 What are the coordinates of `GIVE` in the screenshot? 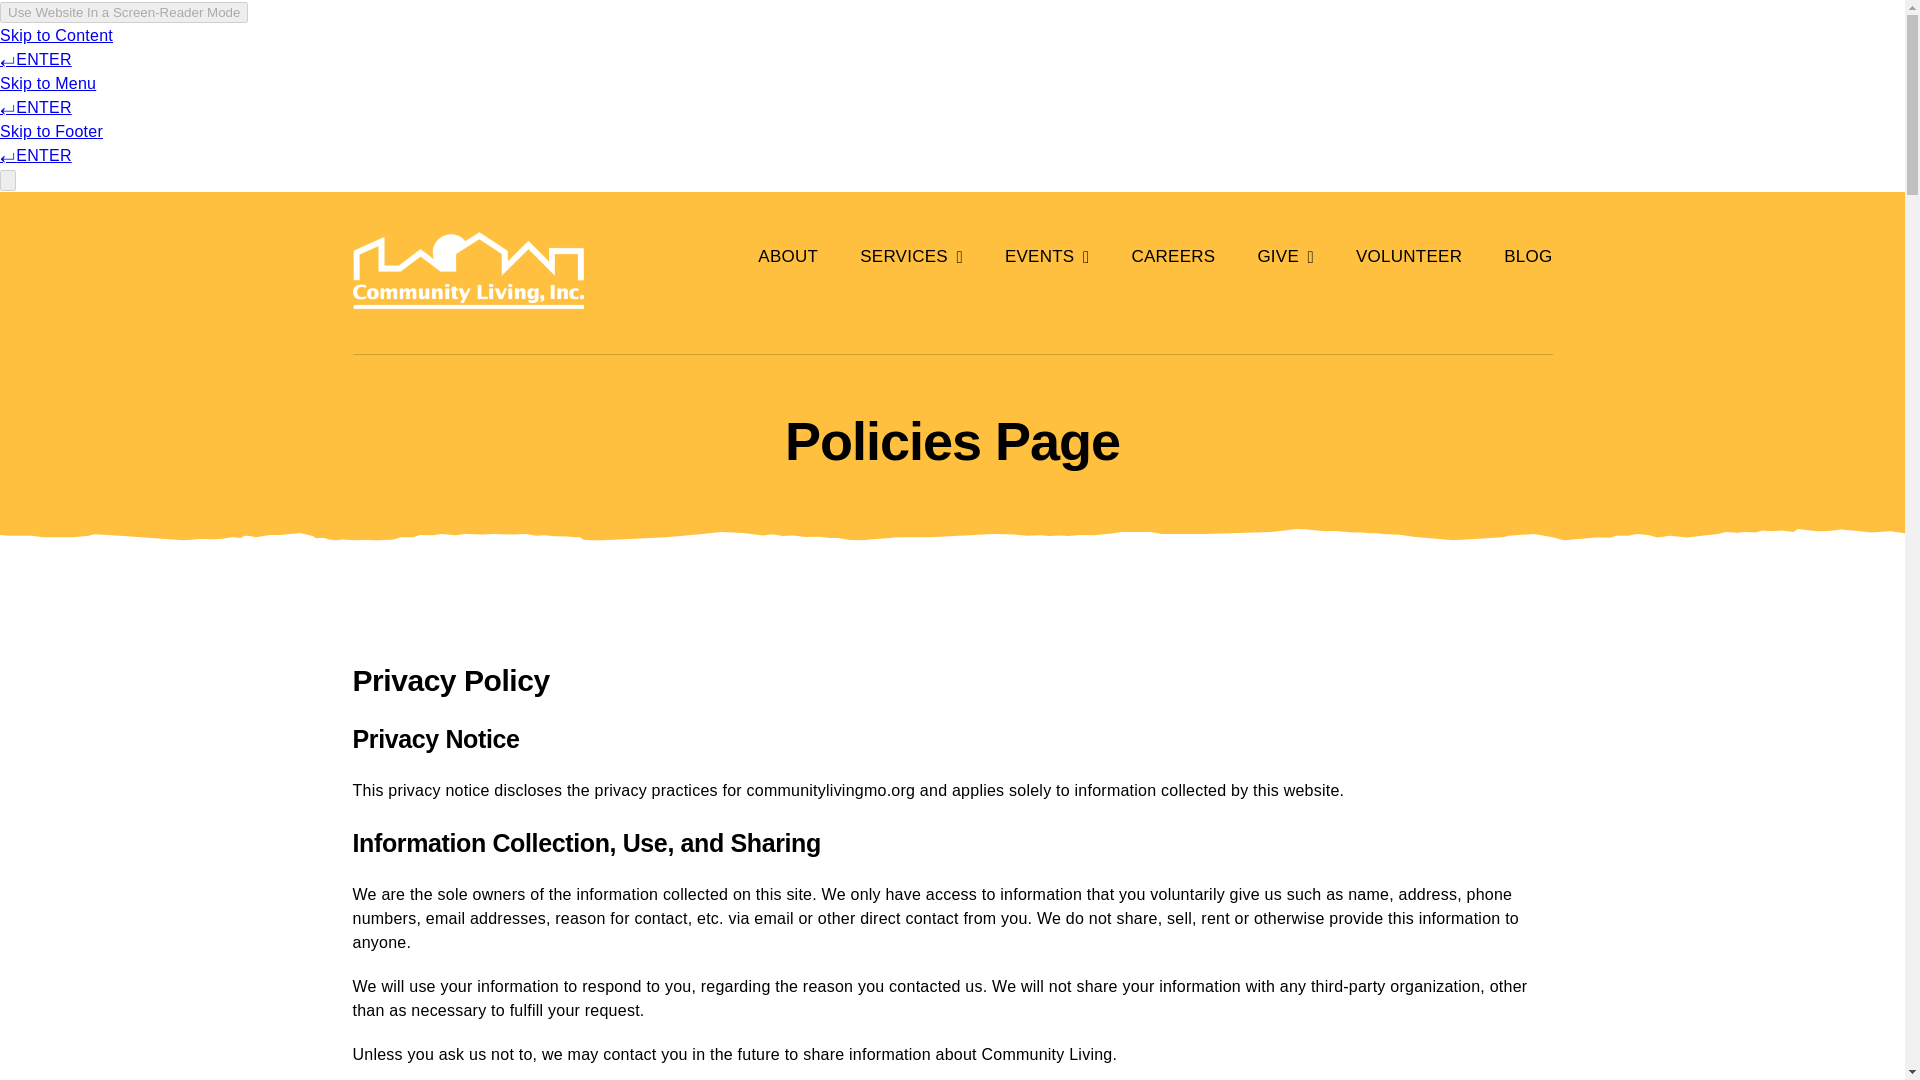 It's located at (1285, 256).